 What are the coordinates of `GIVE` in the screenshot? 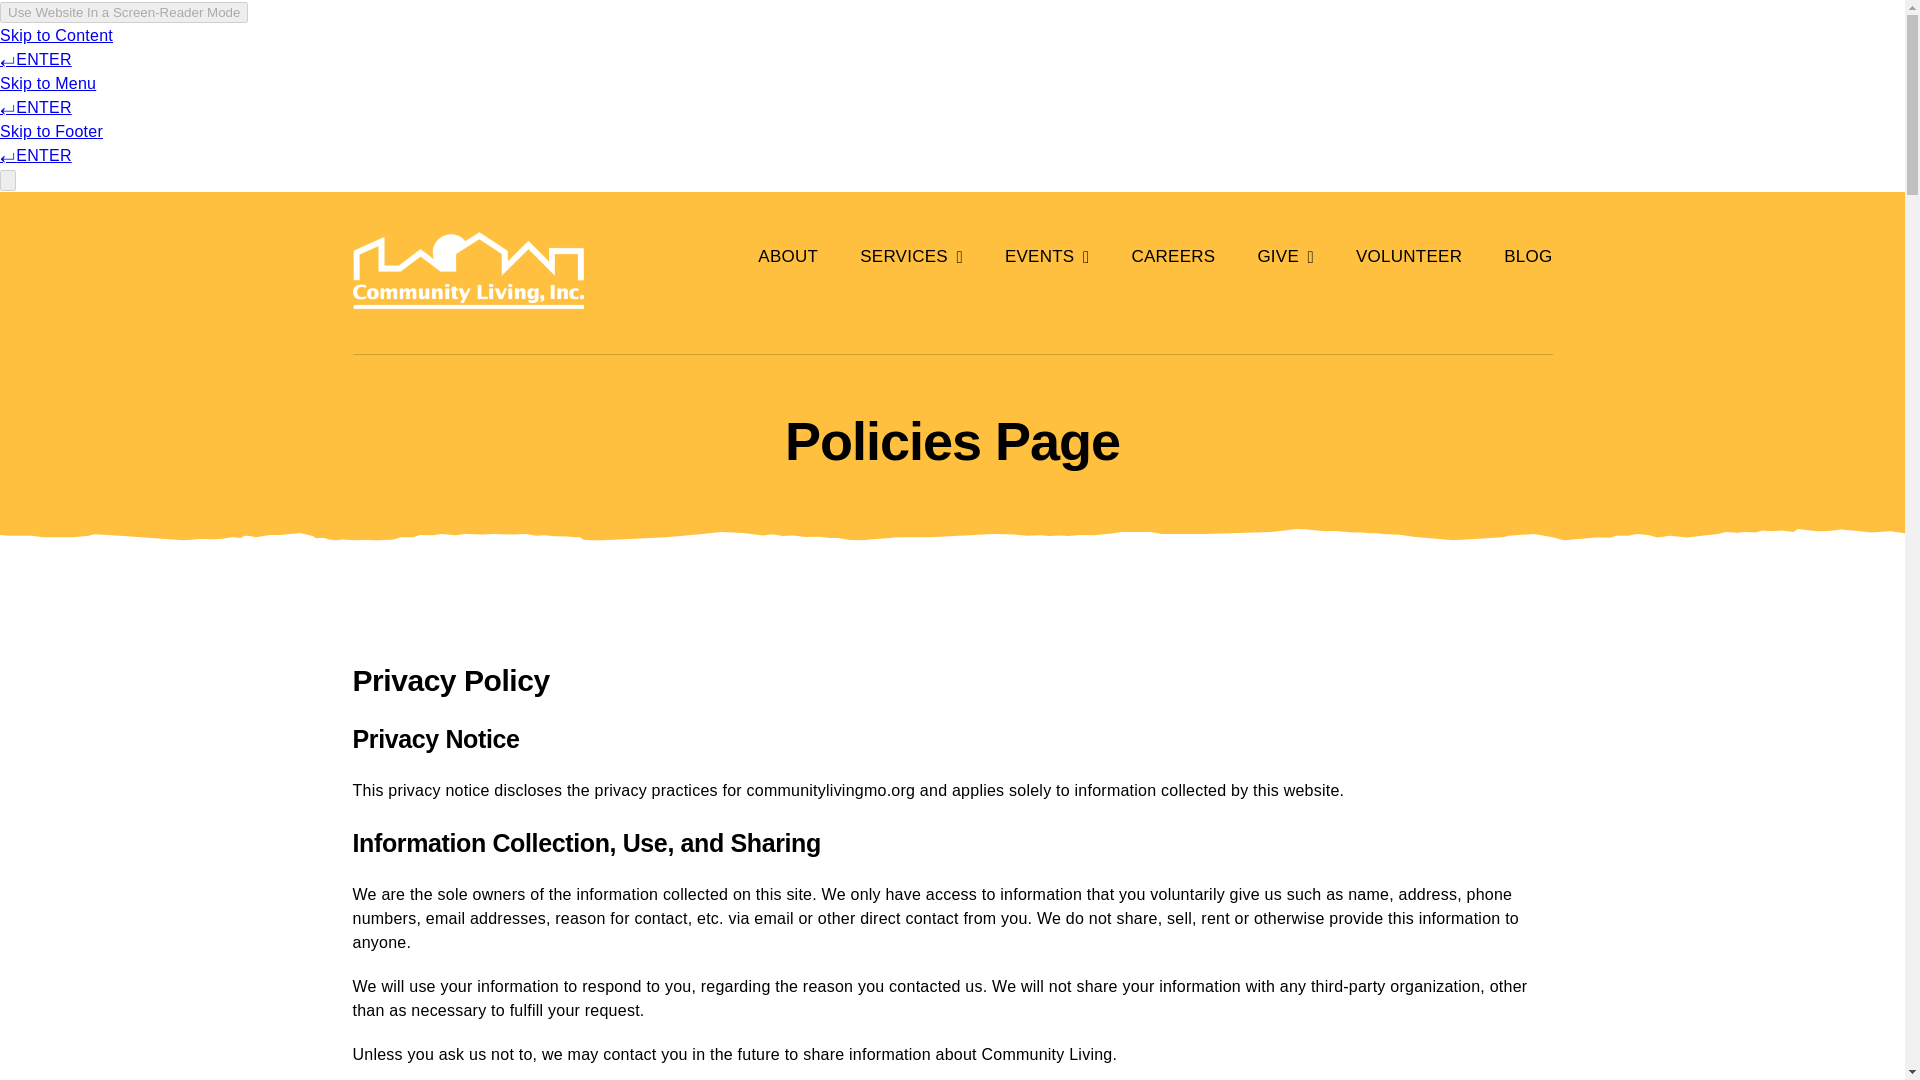 It's located at (1285, 256).